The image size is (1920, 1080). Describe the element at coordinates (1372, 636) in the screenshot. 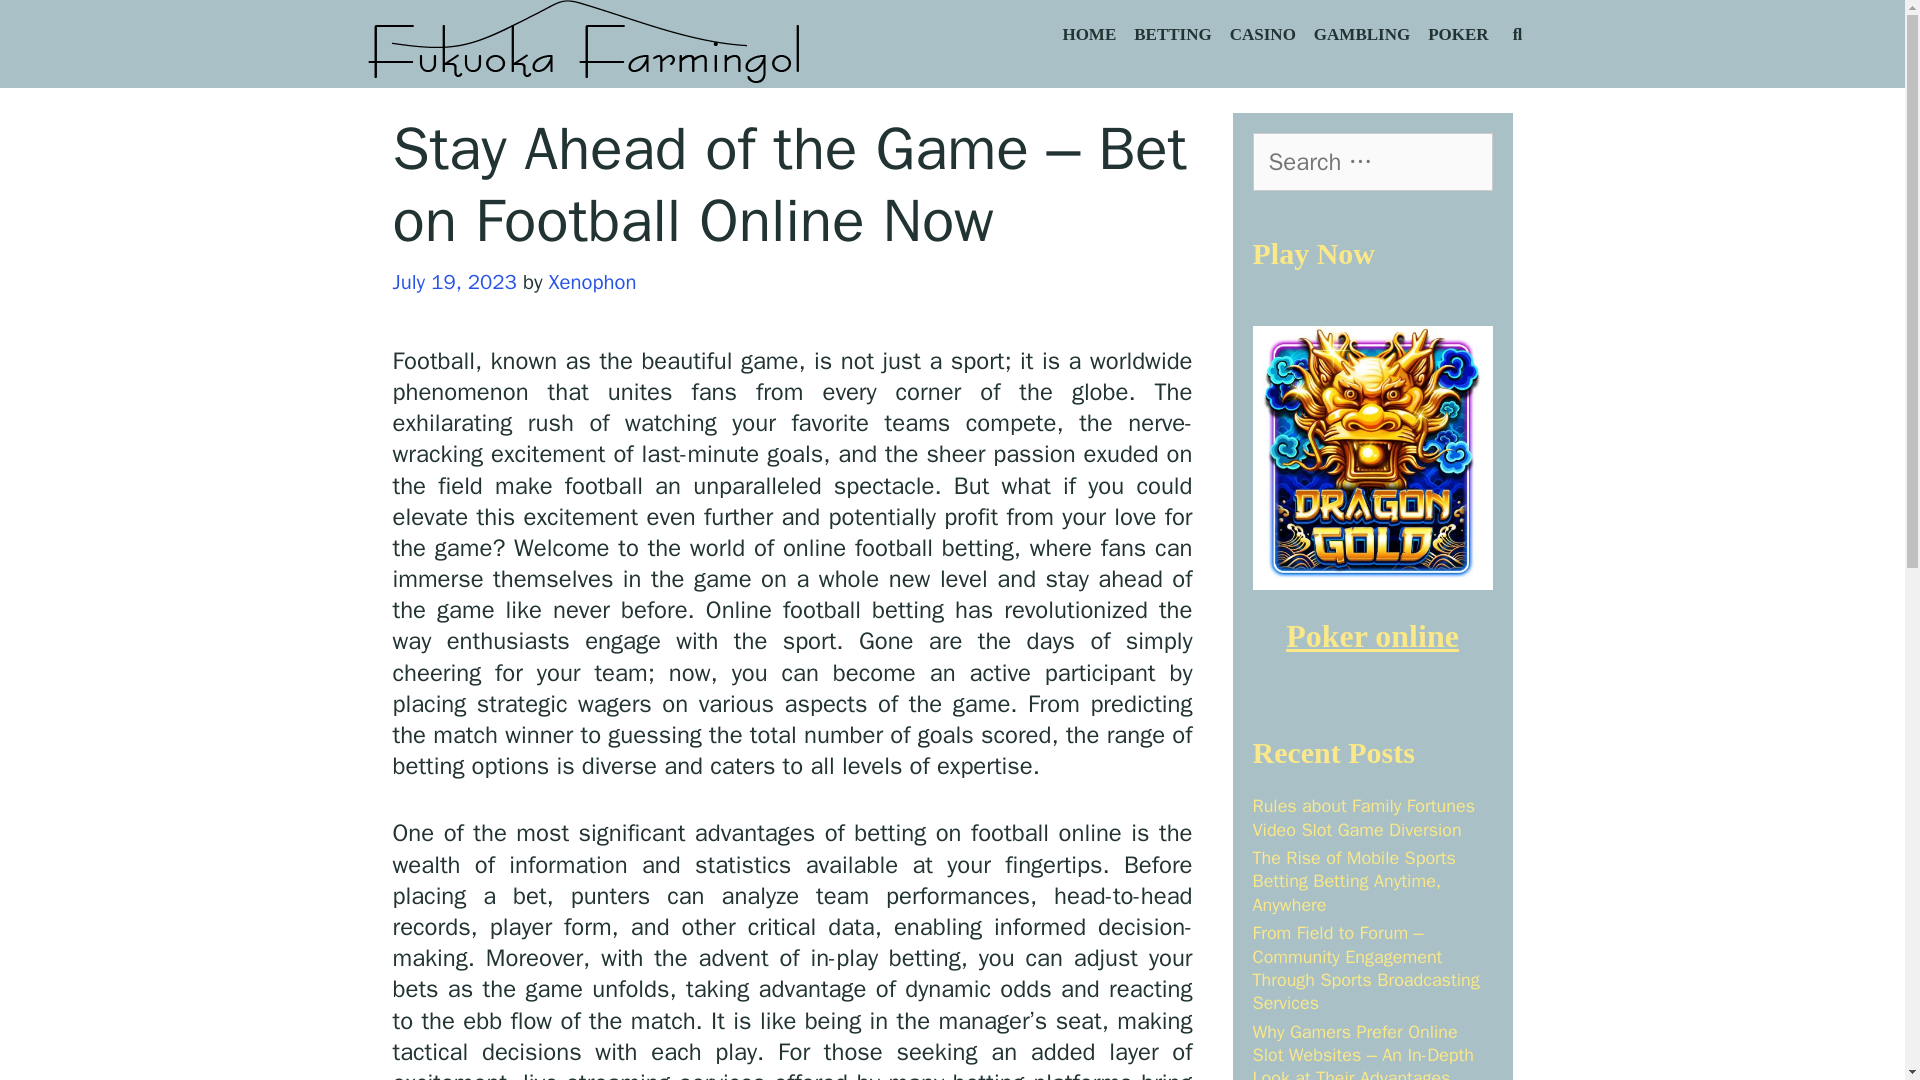

I see `Poker online` at that location.